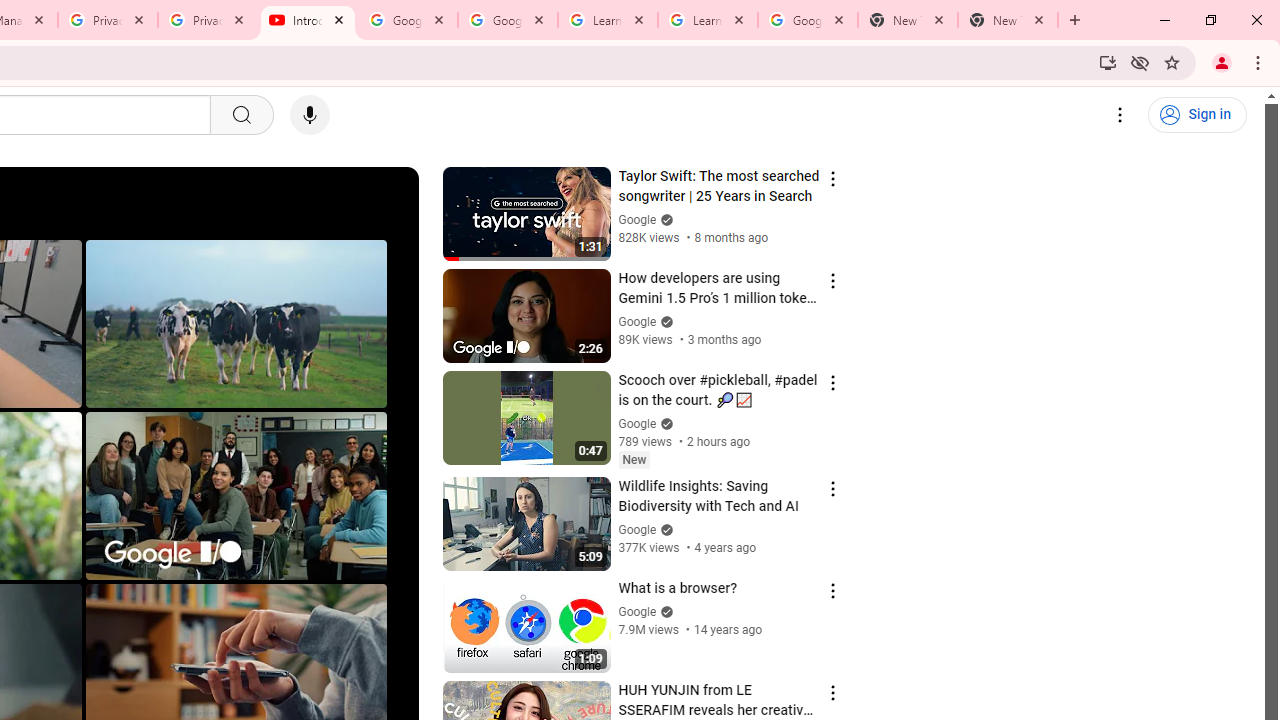 The height and width of the screenshot is (720, 1280). What do you see at coordinates (832, 692) in the screenshot?
I see `Action menu` at bounding box center [832, 692].